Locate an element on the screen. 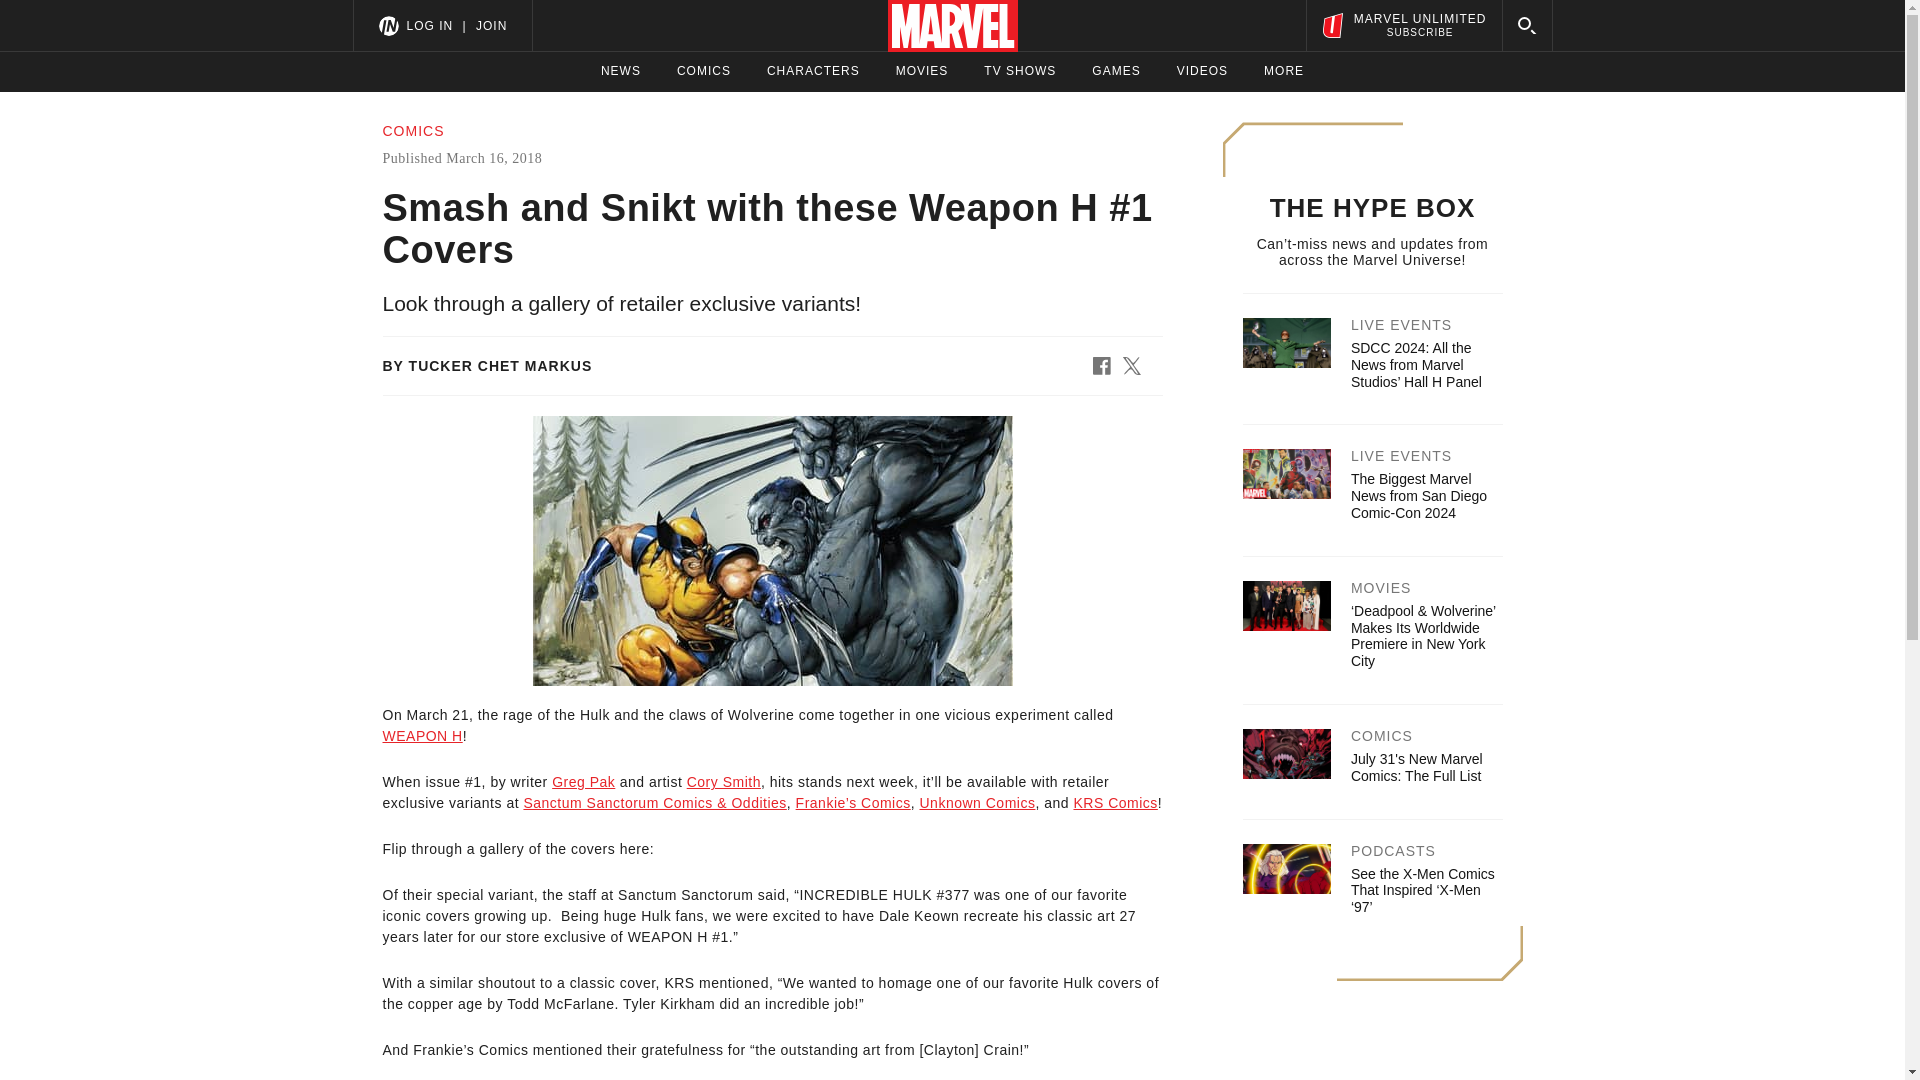  LOG IN is located at coordinates (1020, 71).